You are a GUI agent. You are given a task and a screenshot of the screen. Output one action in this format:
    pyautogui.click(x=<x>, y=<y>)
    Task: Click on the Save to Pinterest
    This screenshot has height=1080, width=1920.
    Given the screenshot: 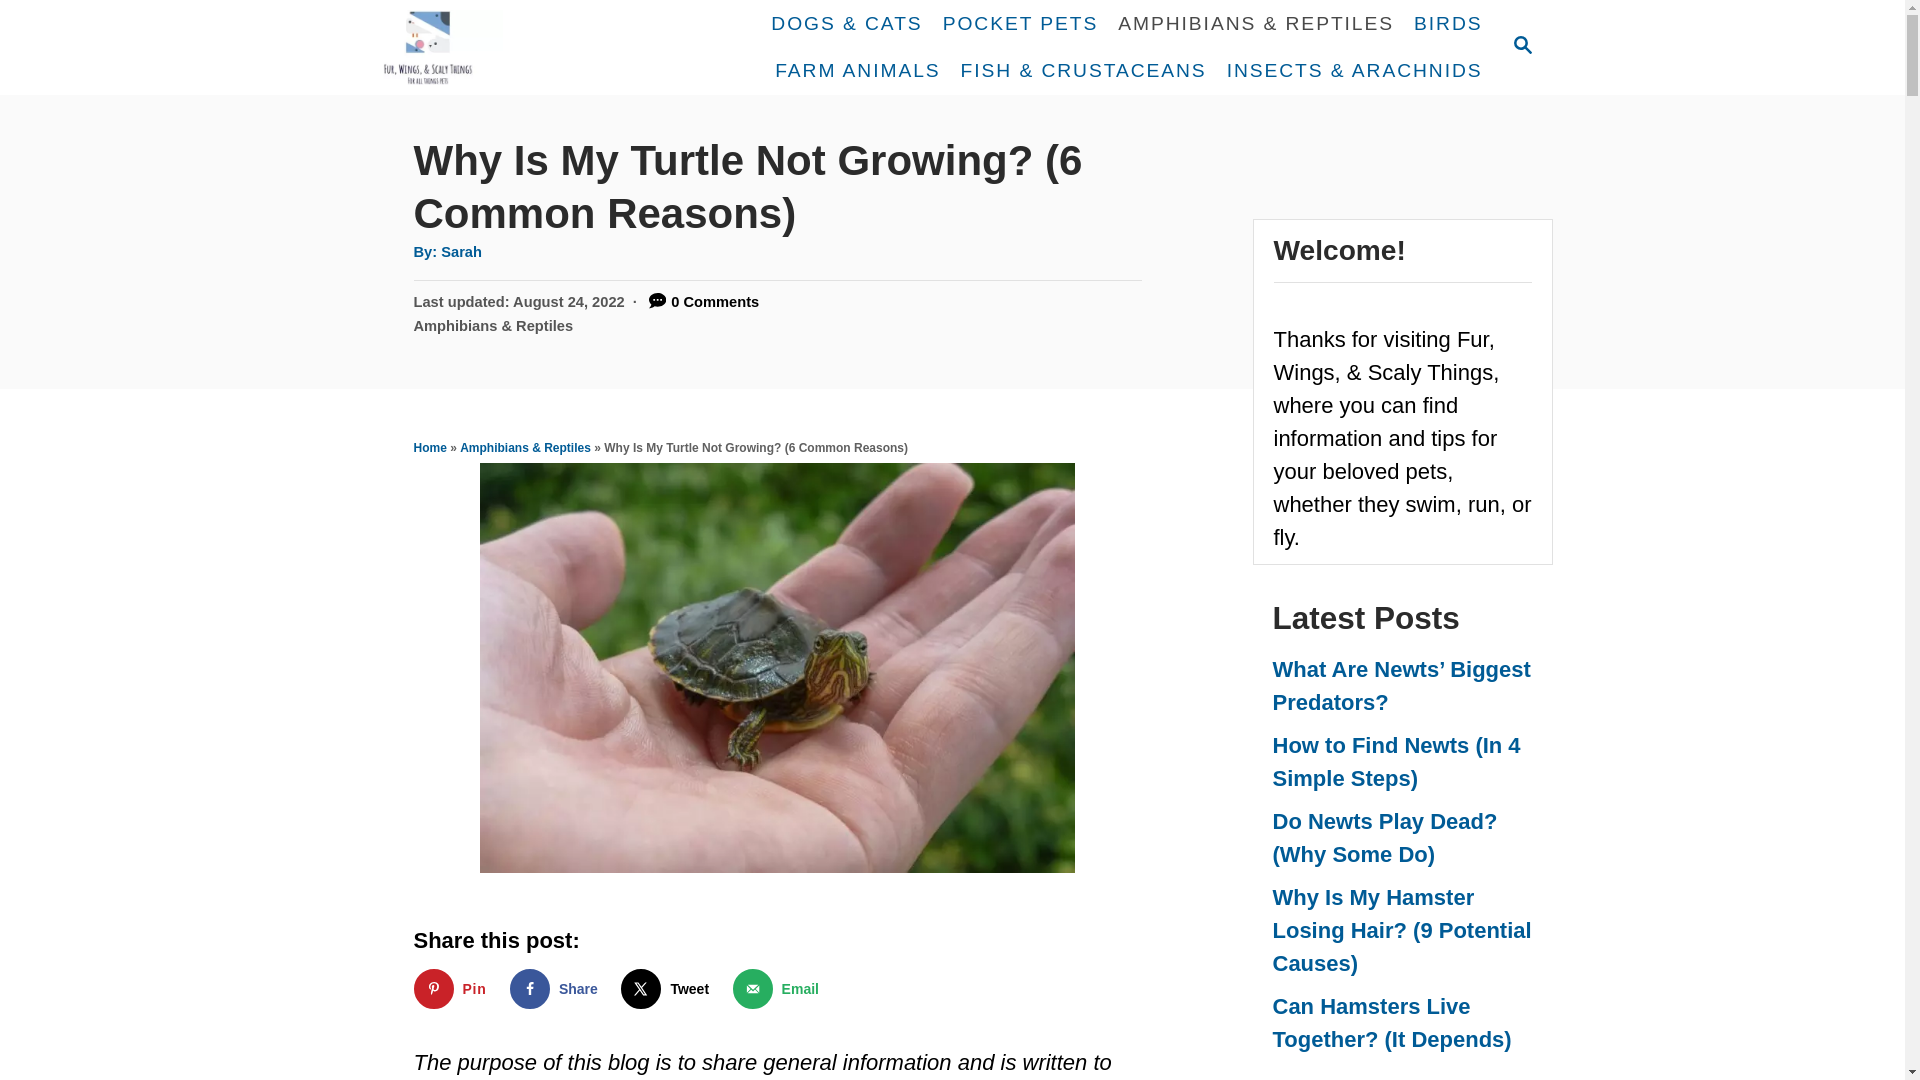 What is the action you would take?
    pyautogui.click(x=454, y=988)
    